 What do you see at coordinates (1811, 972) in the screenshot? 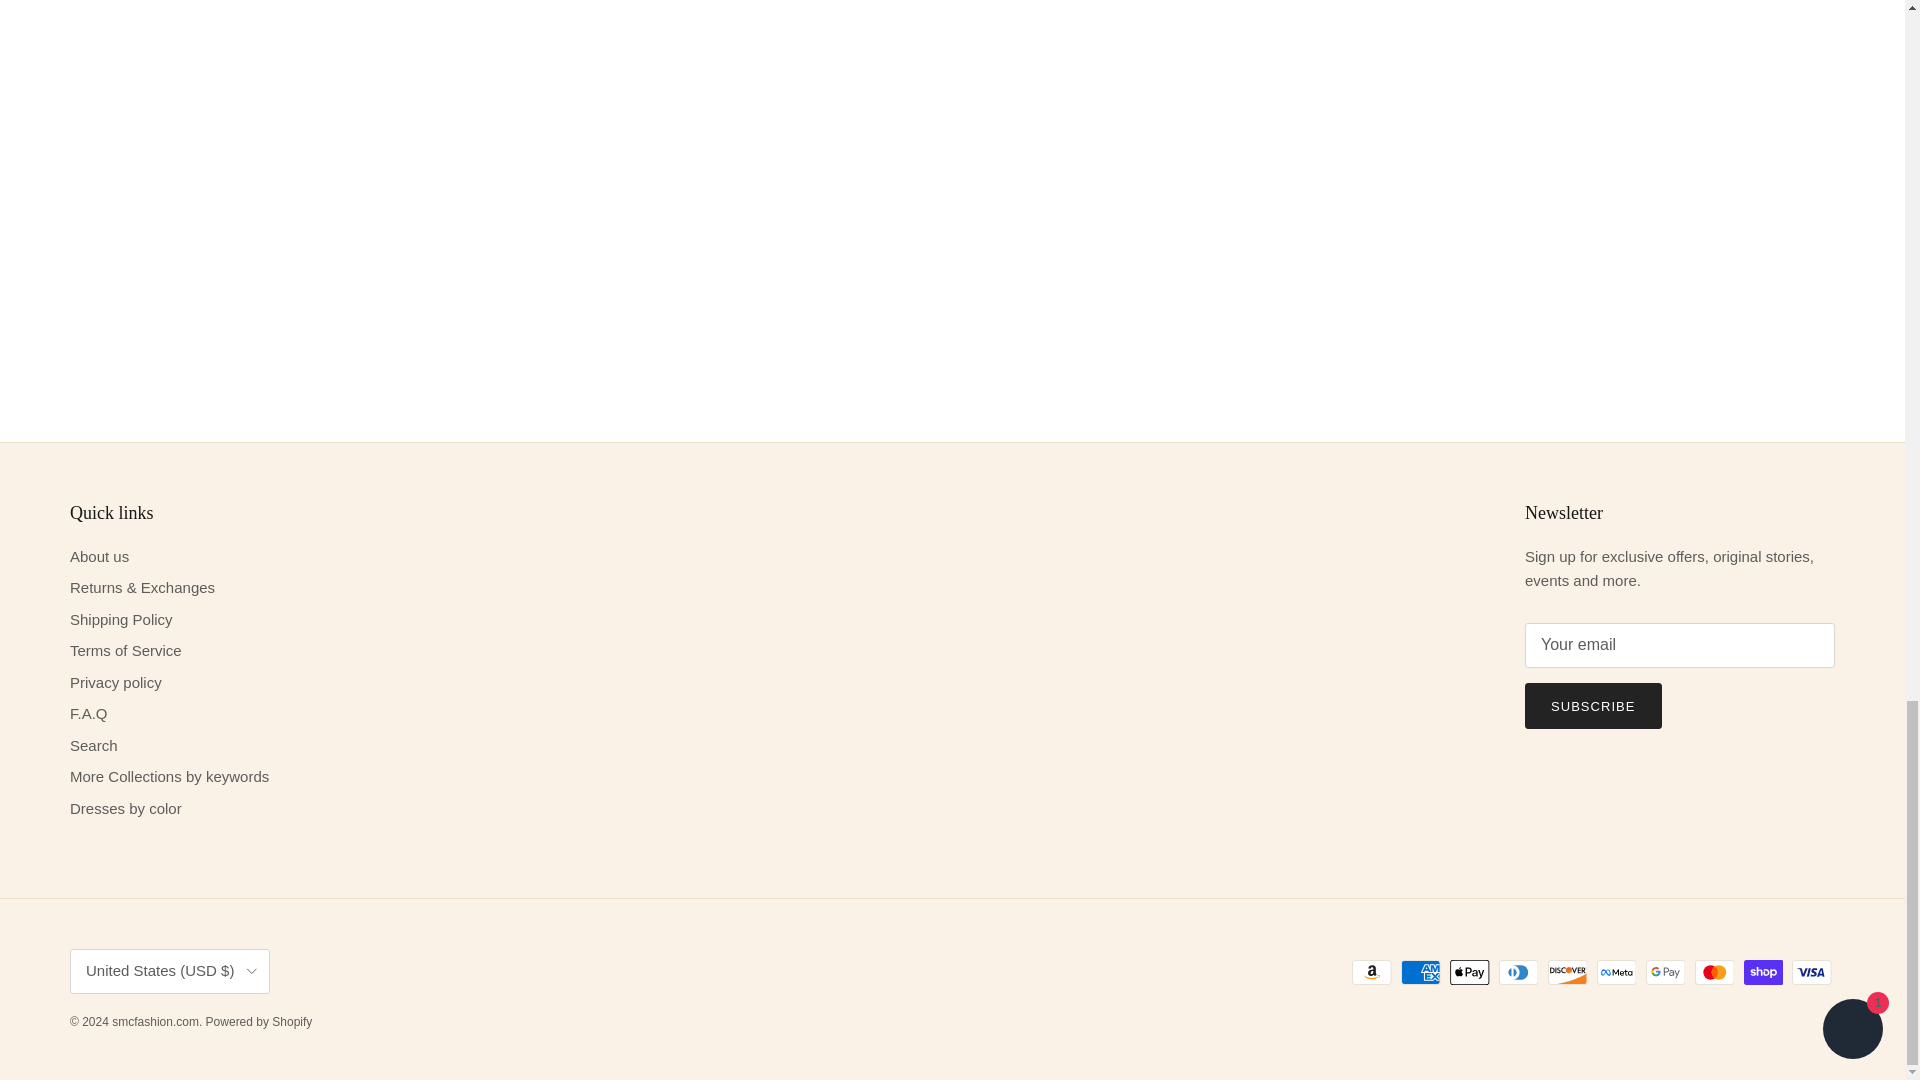
I see `Visa` at bounding box center [1811, 972].